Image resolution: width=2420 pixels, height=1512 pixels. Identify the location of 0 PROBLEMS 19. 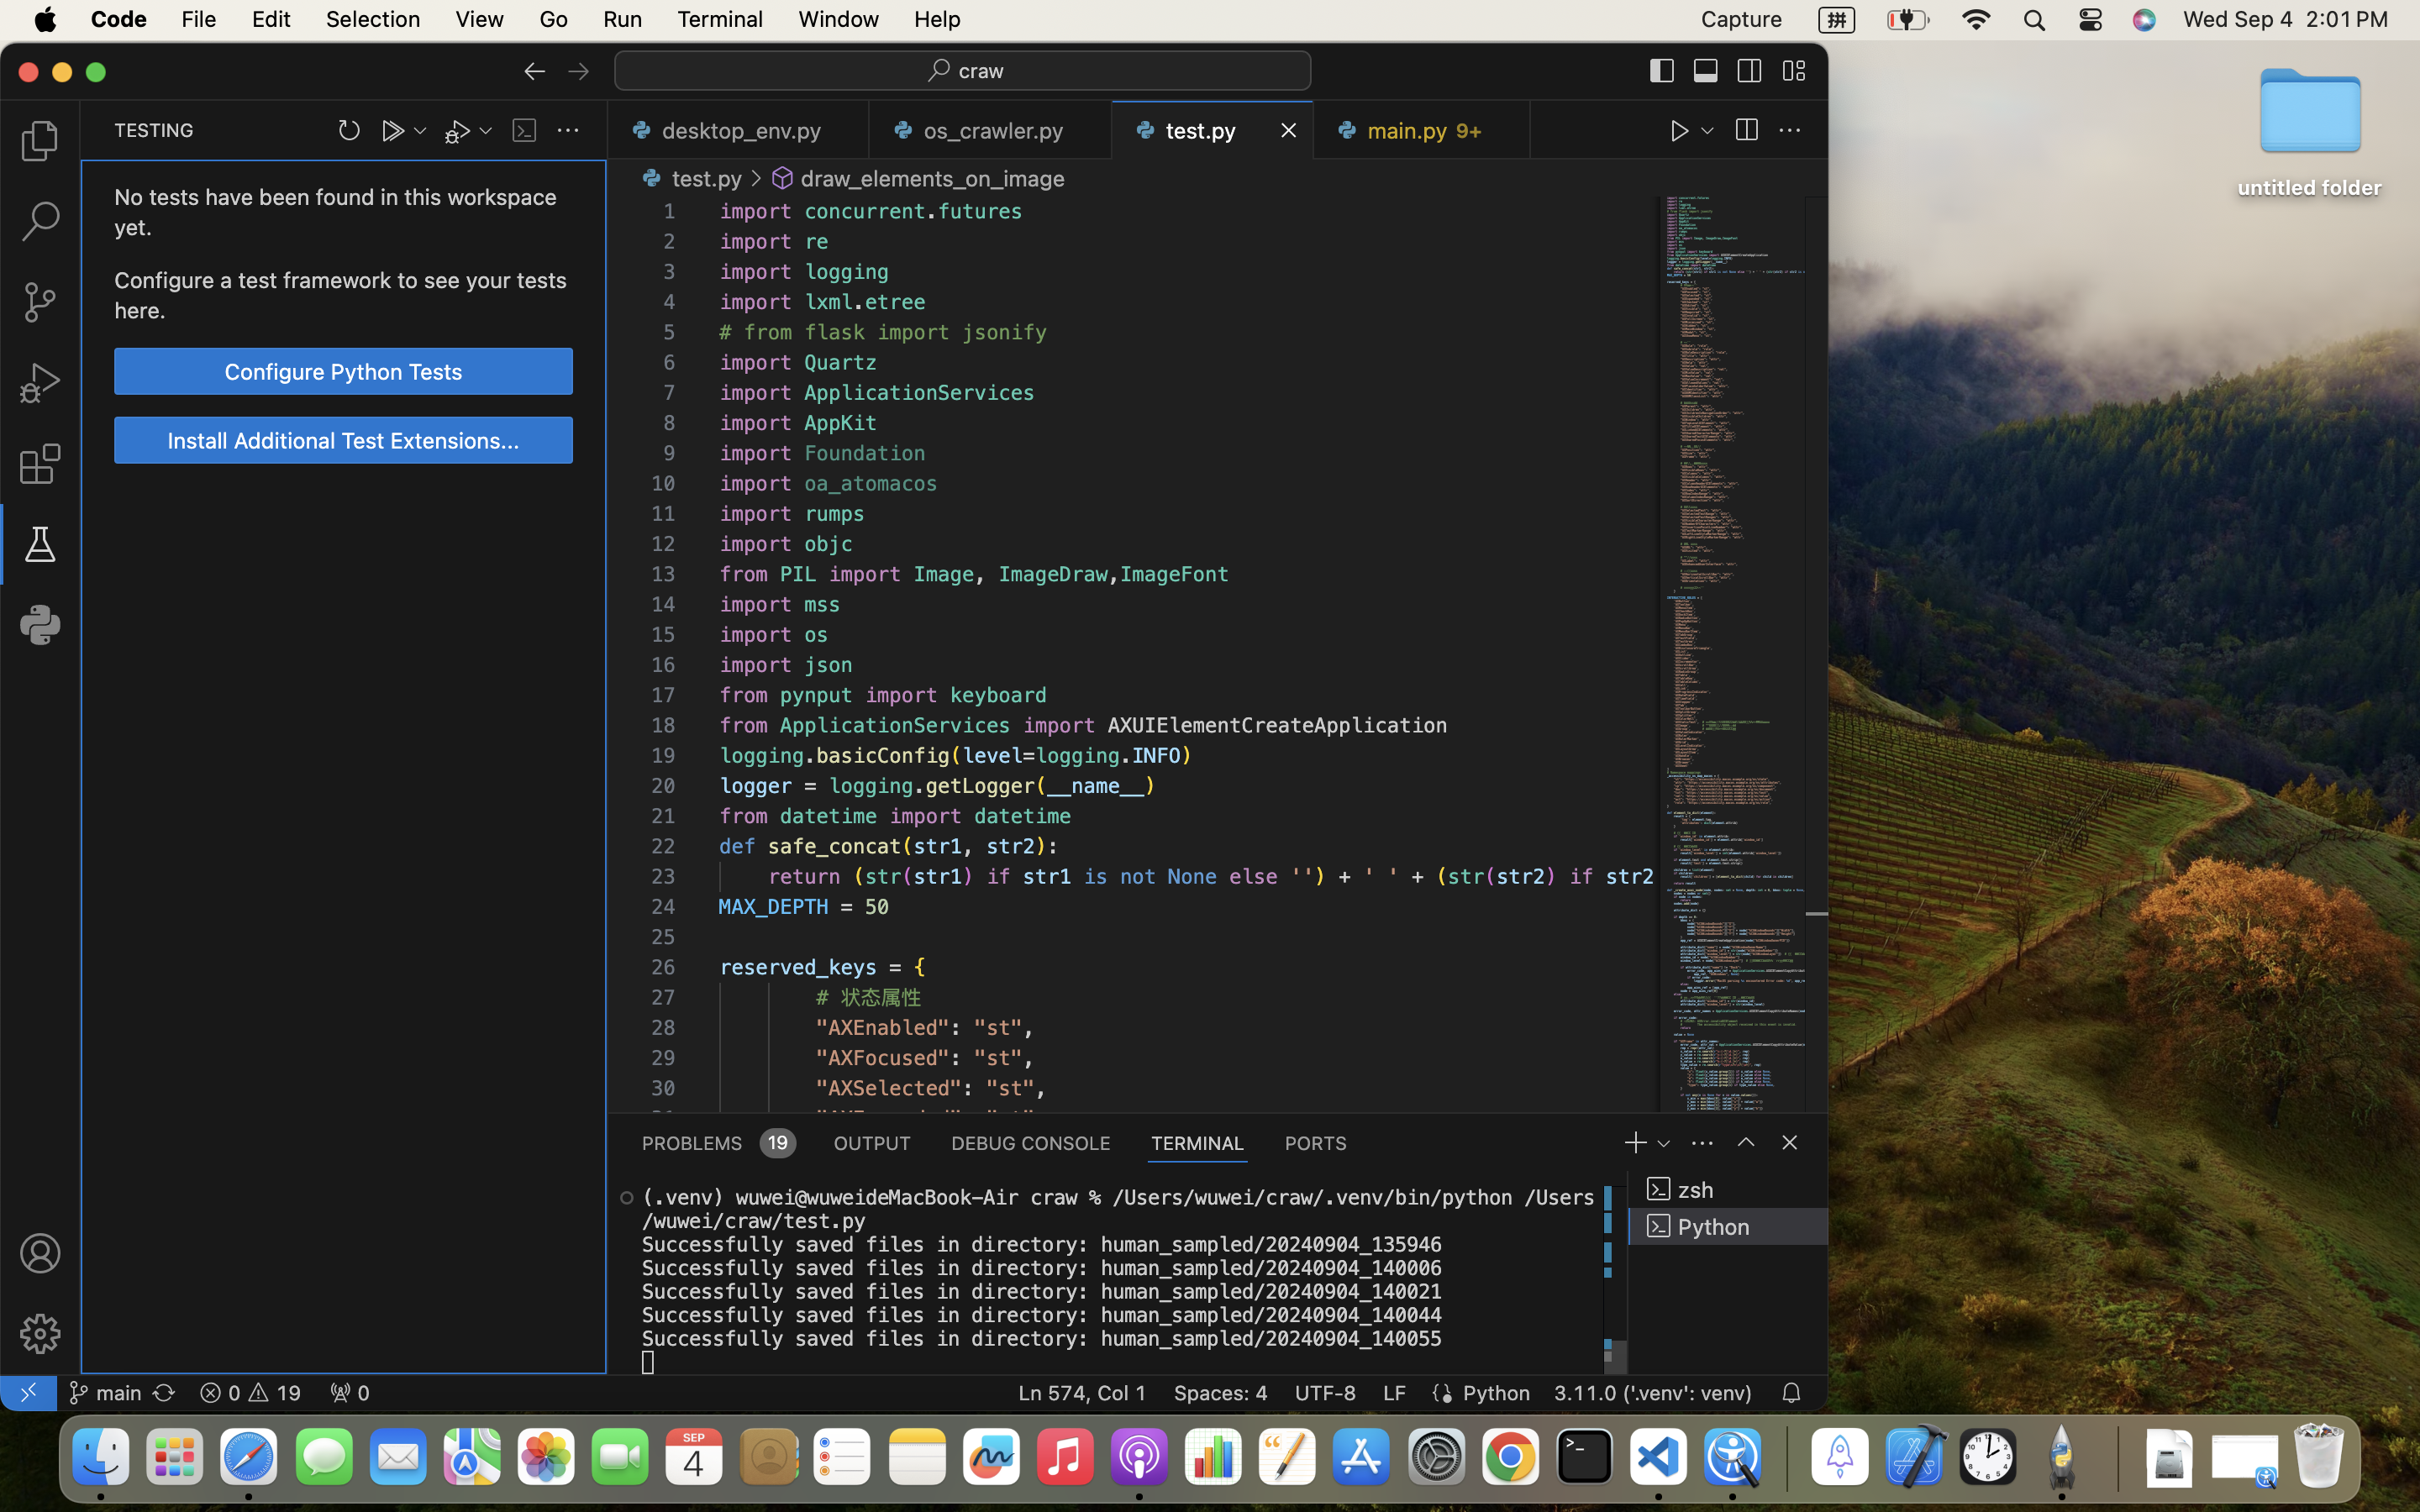
(718, 1142).